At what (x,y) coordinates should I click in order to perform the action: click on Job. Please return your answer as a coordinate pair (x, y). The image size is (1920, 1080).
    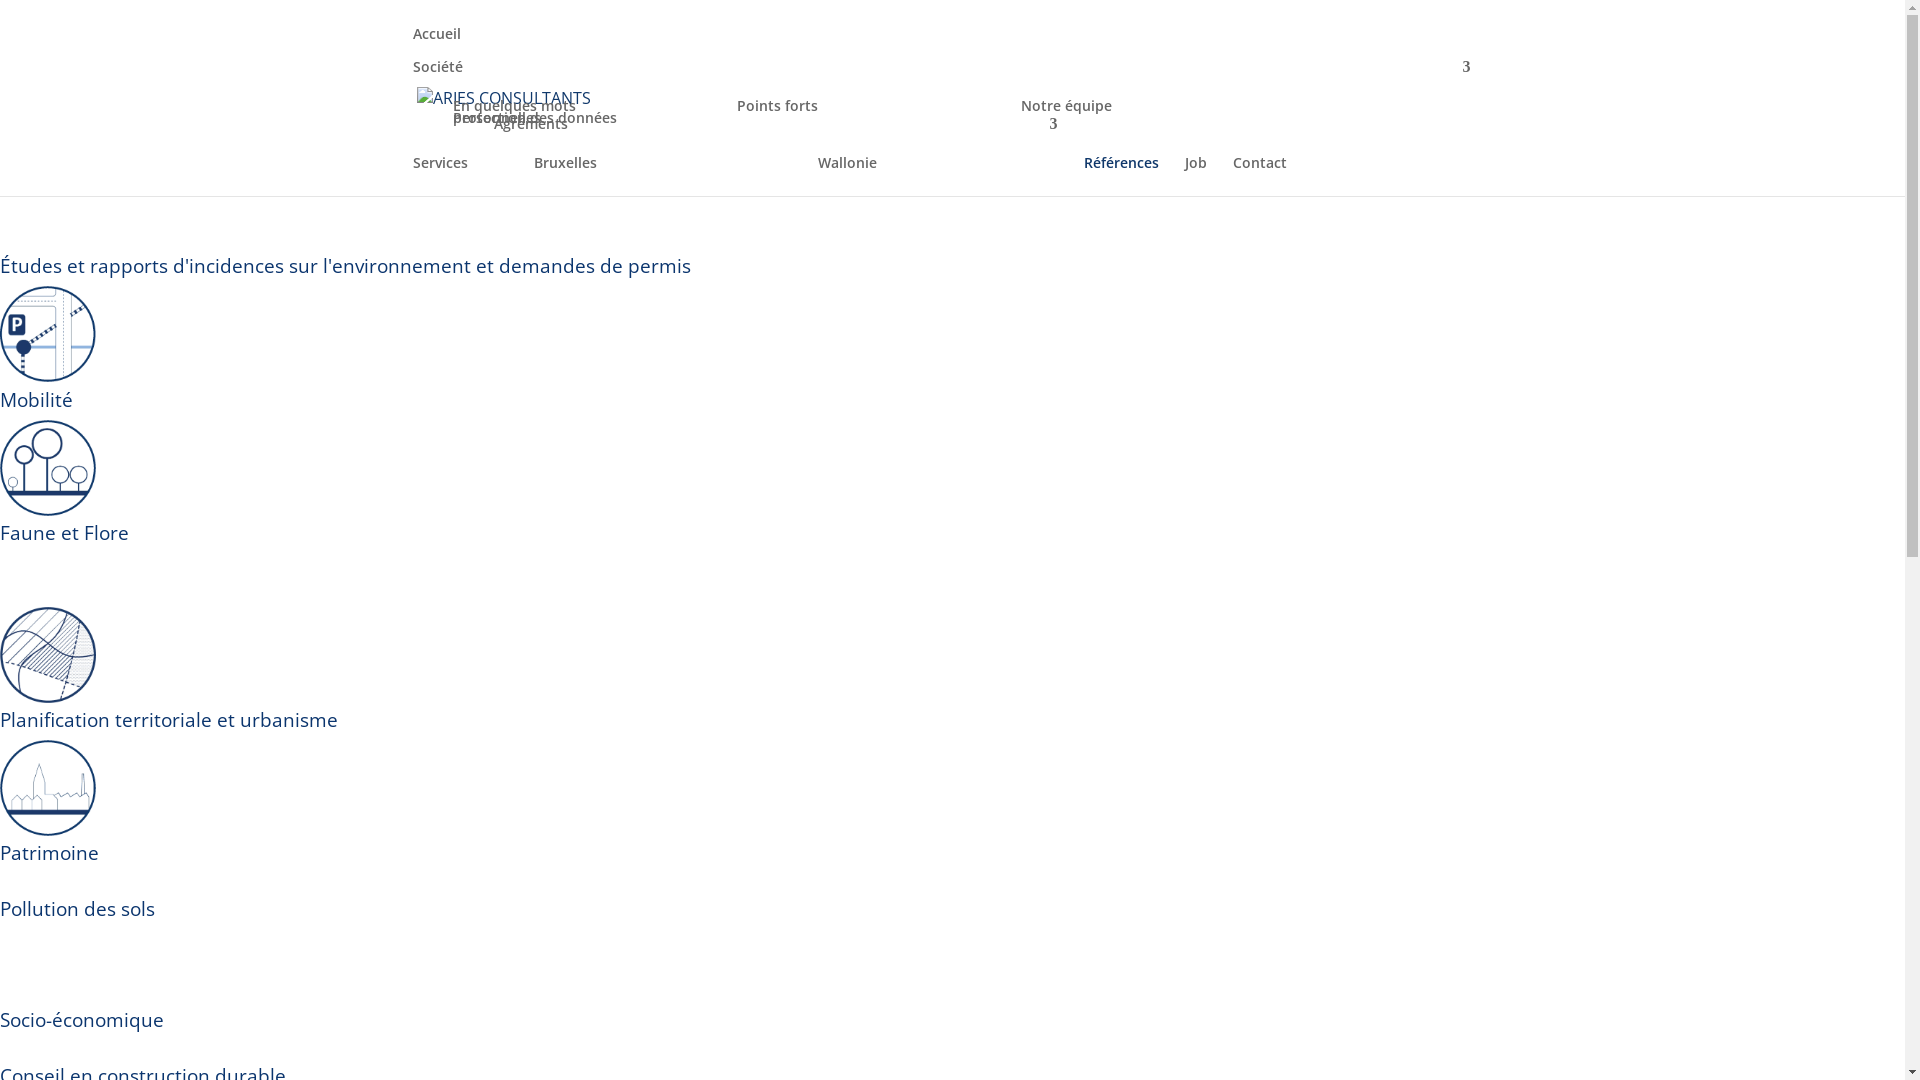
    Looking at the image, I should click on (1195, 180).